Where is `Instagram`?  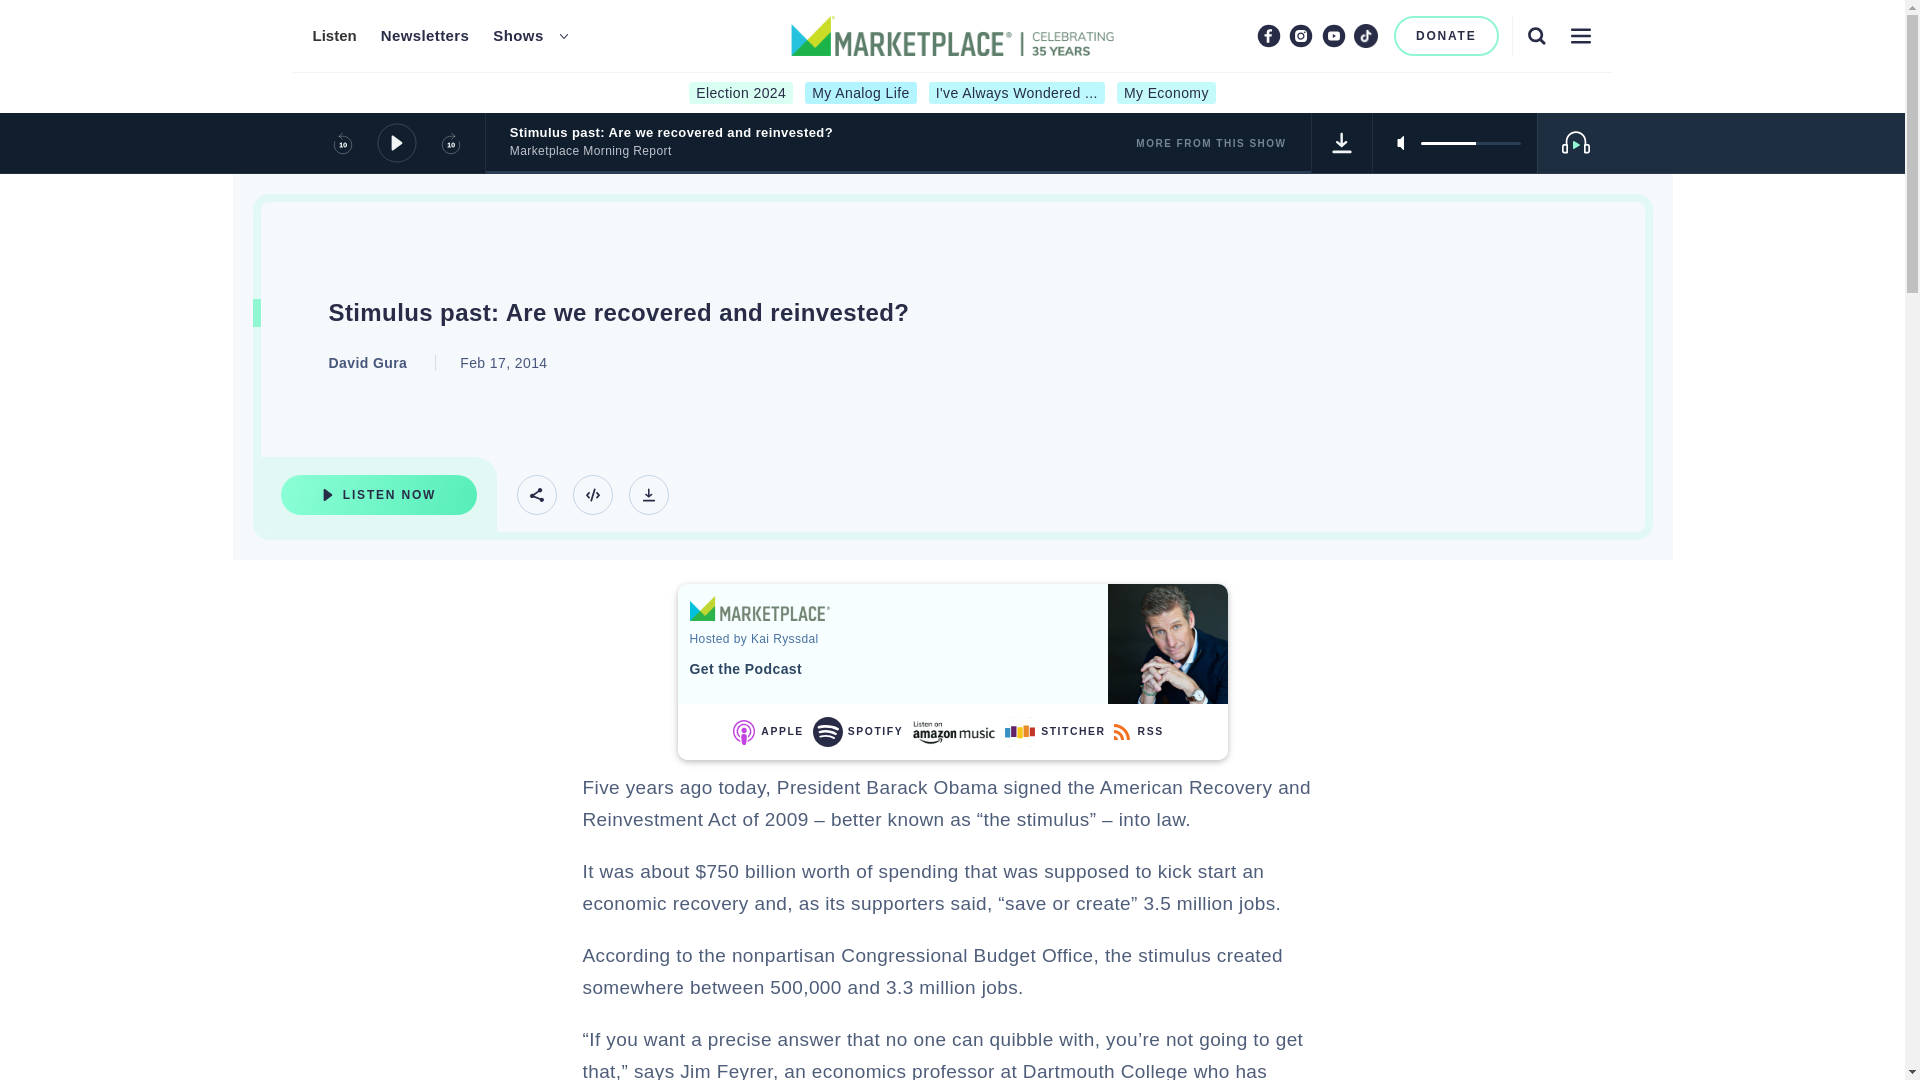 Instagram is located at coordinates (1300, 35).